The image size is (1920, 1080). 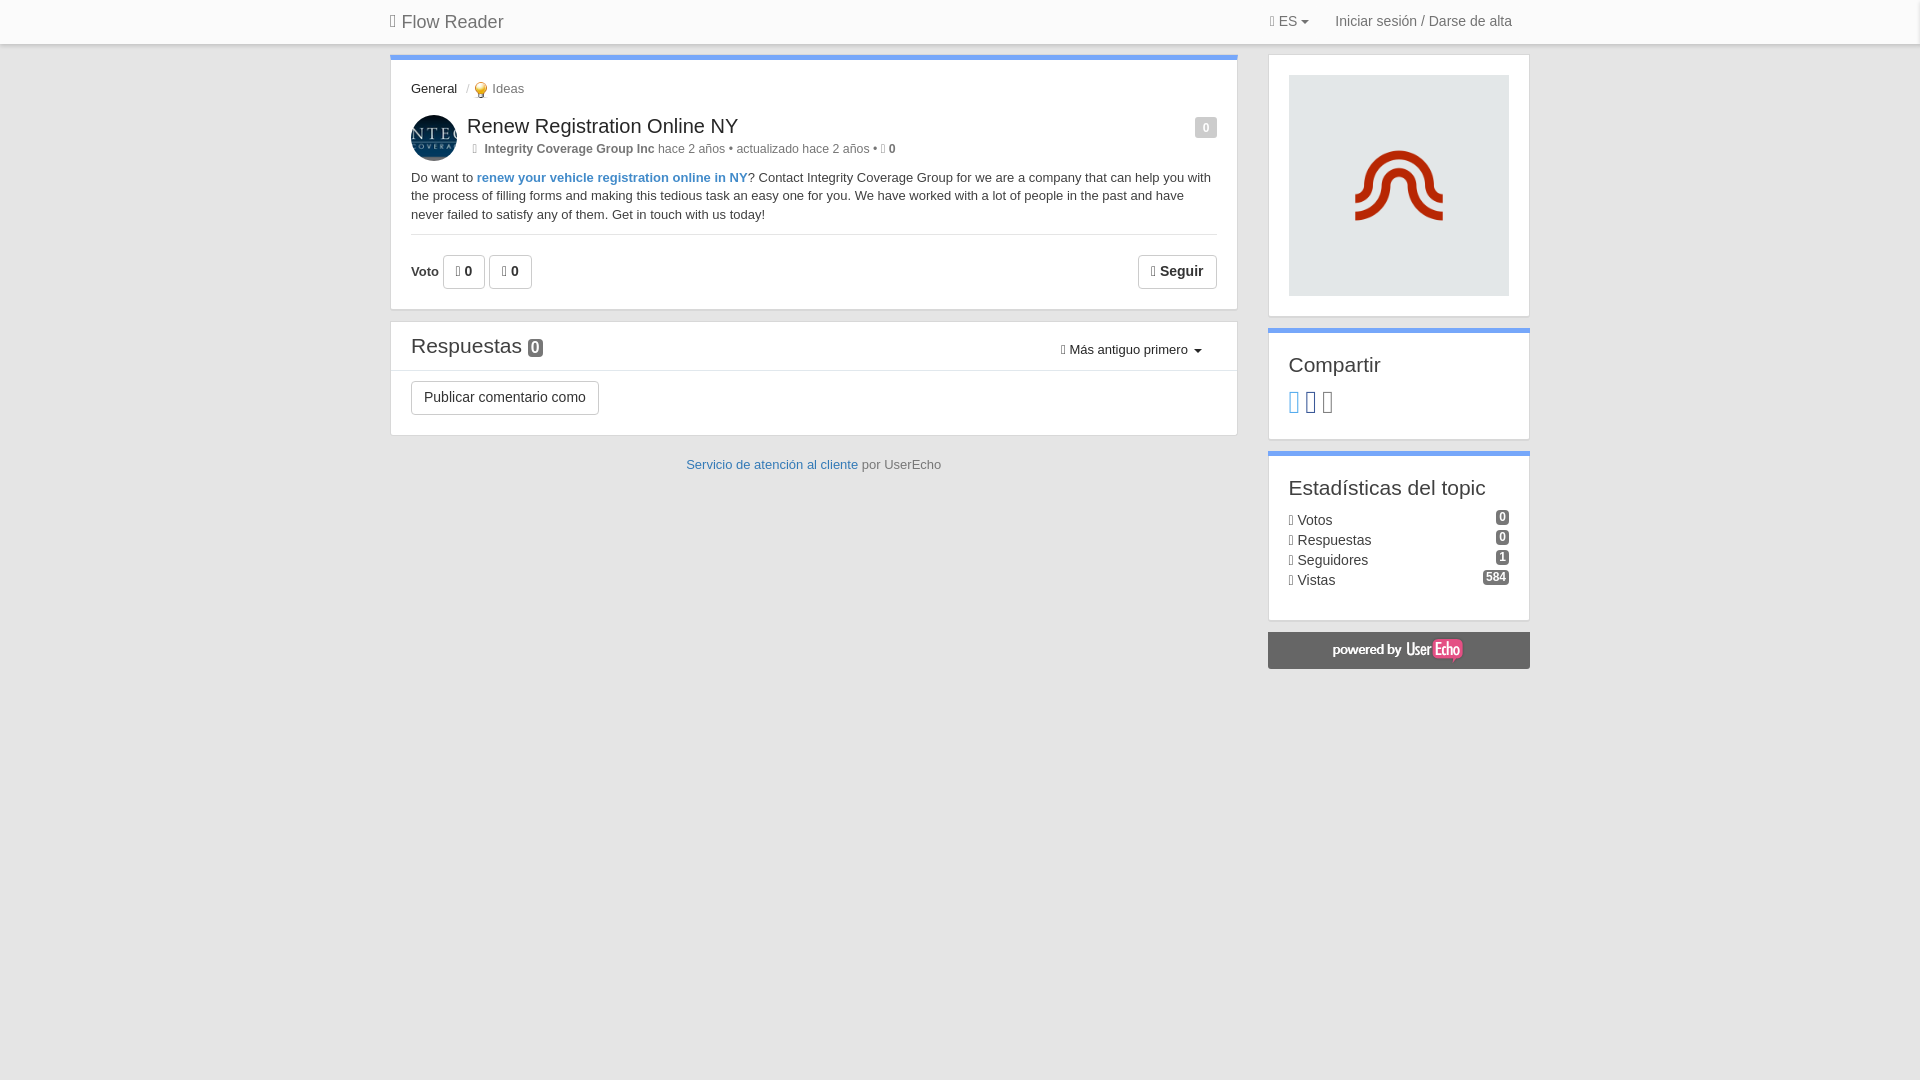 I want to click on Ideas, so click(x=496, y=88).